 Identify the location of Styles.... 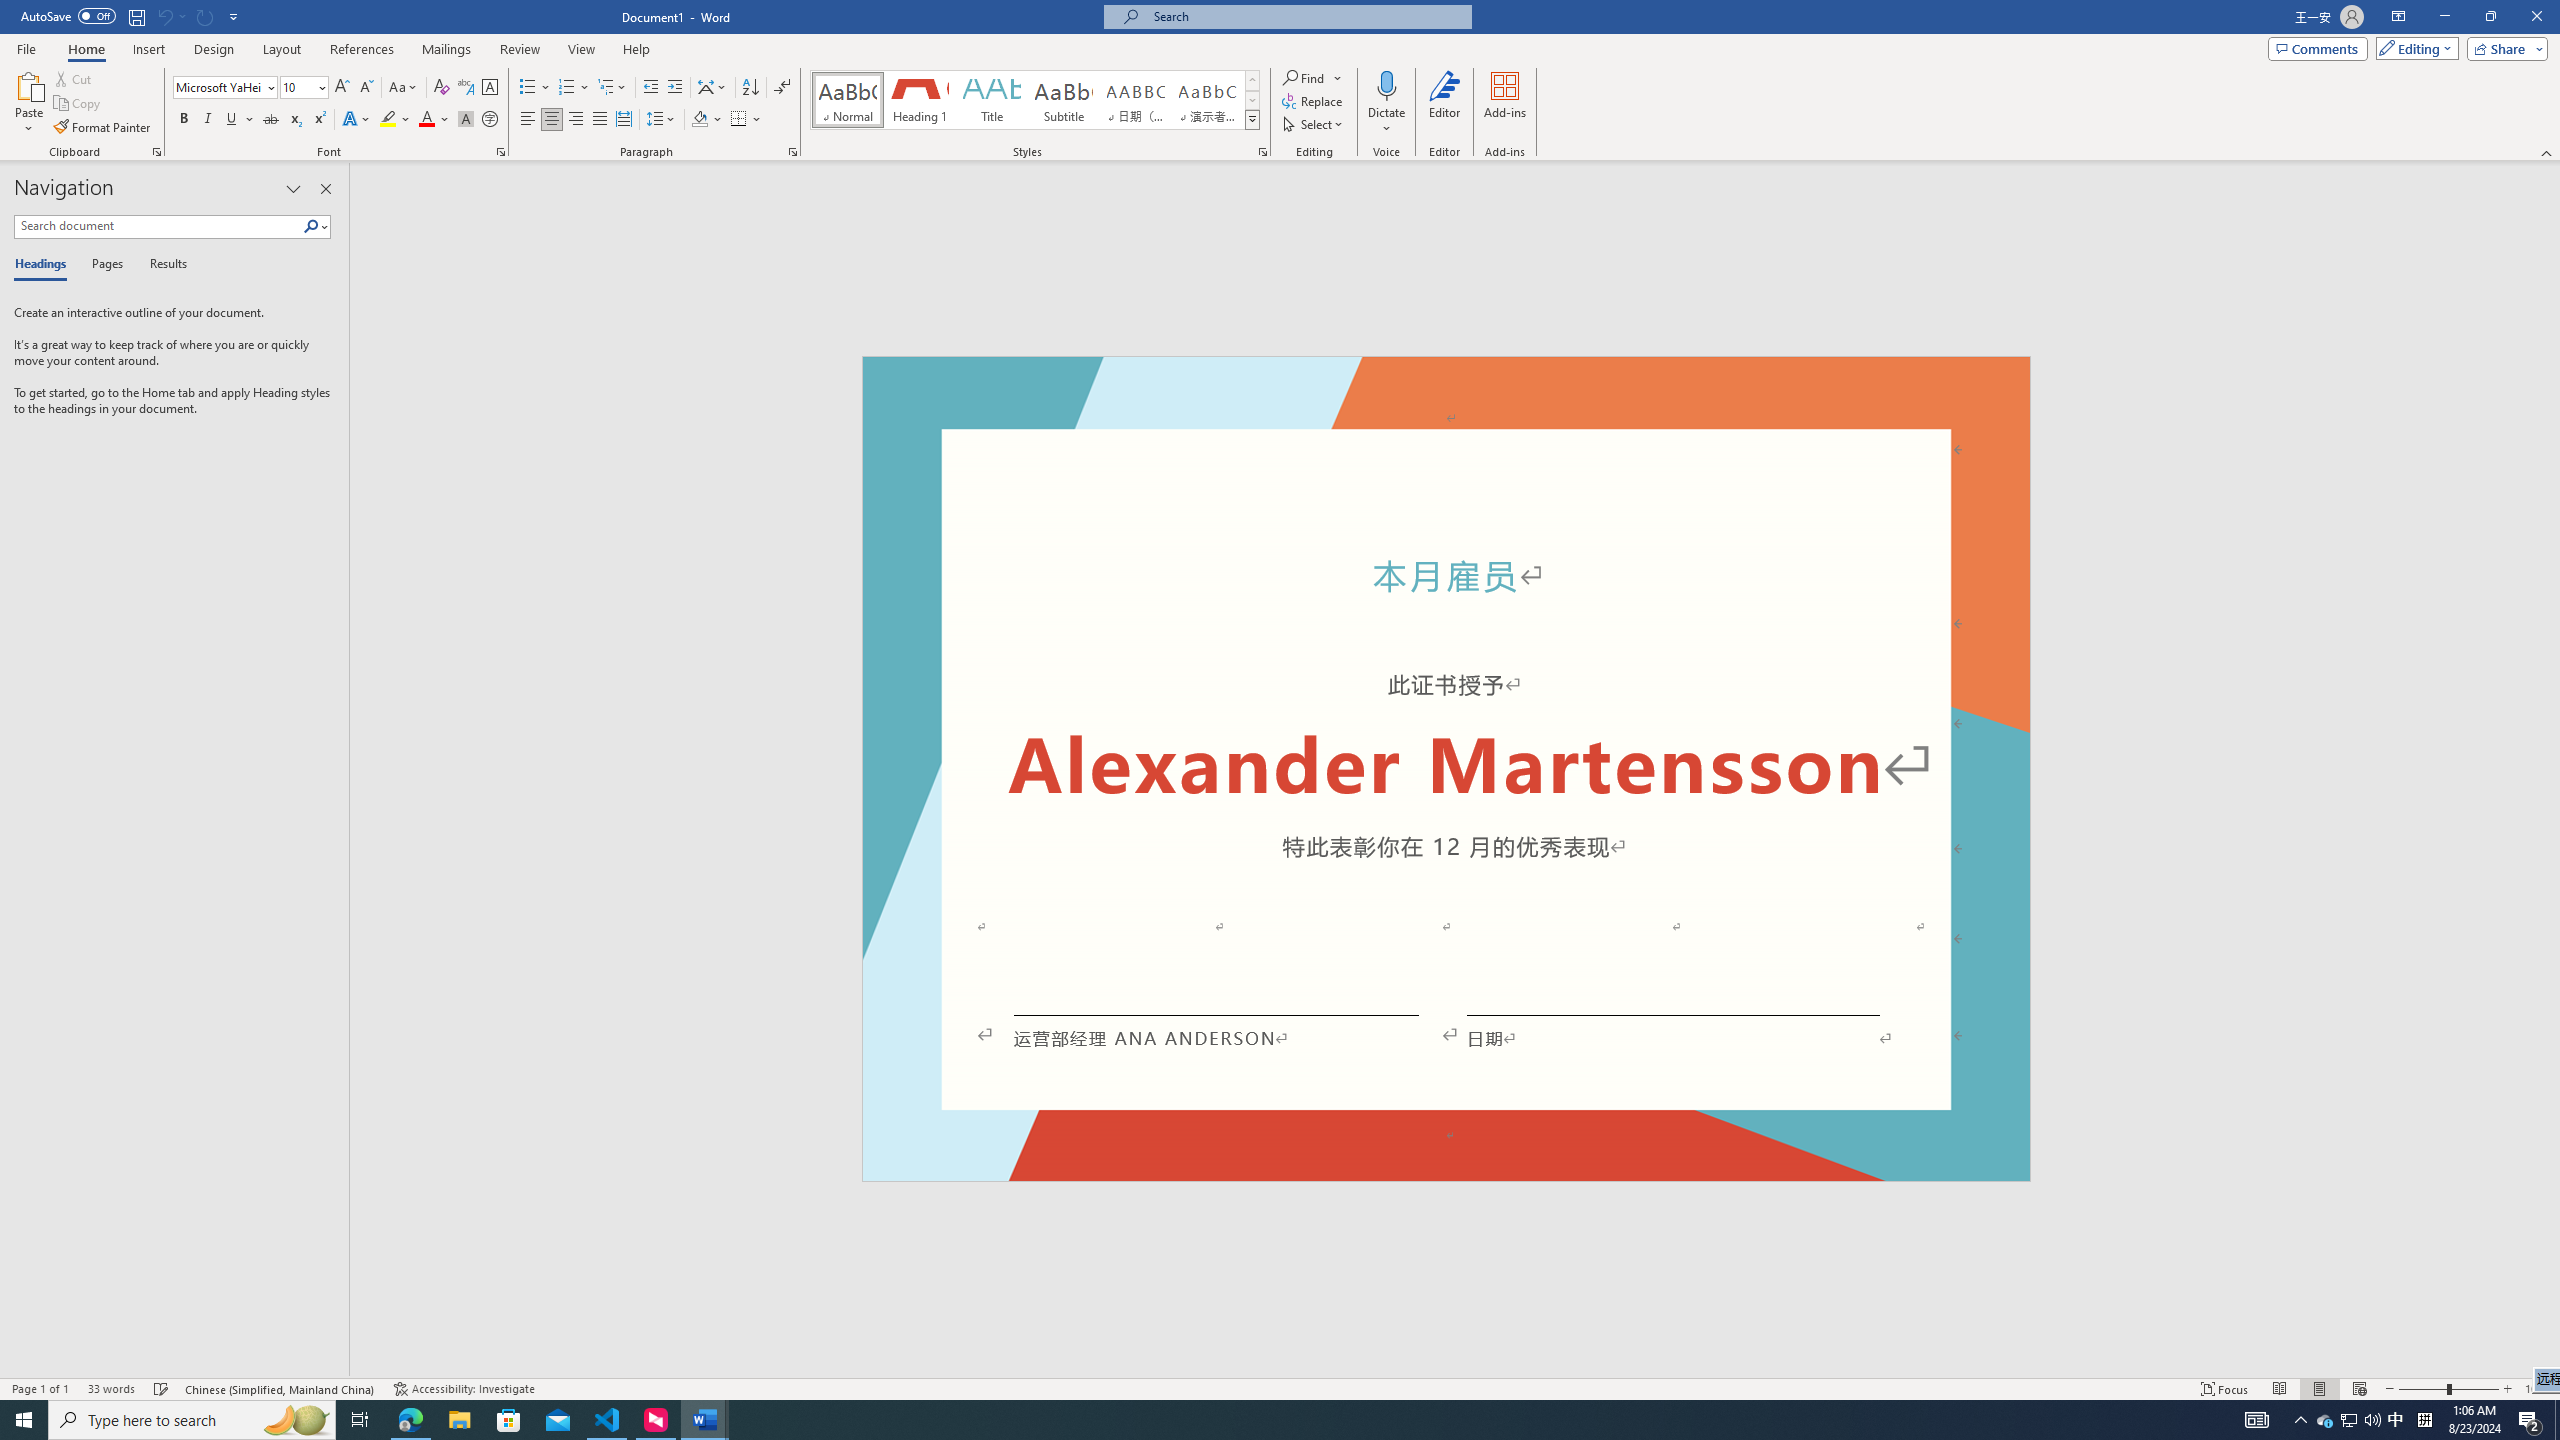
(1262, 152).